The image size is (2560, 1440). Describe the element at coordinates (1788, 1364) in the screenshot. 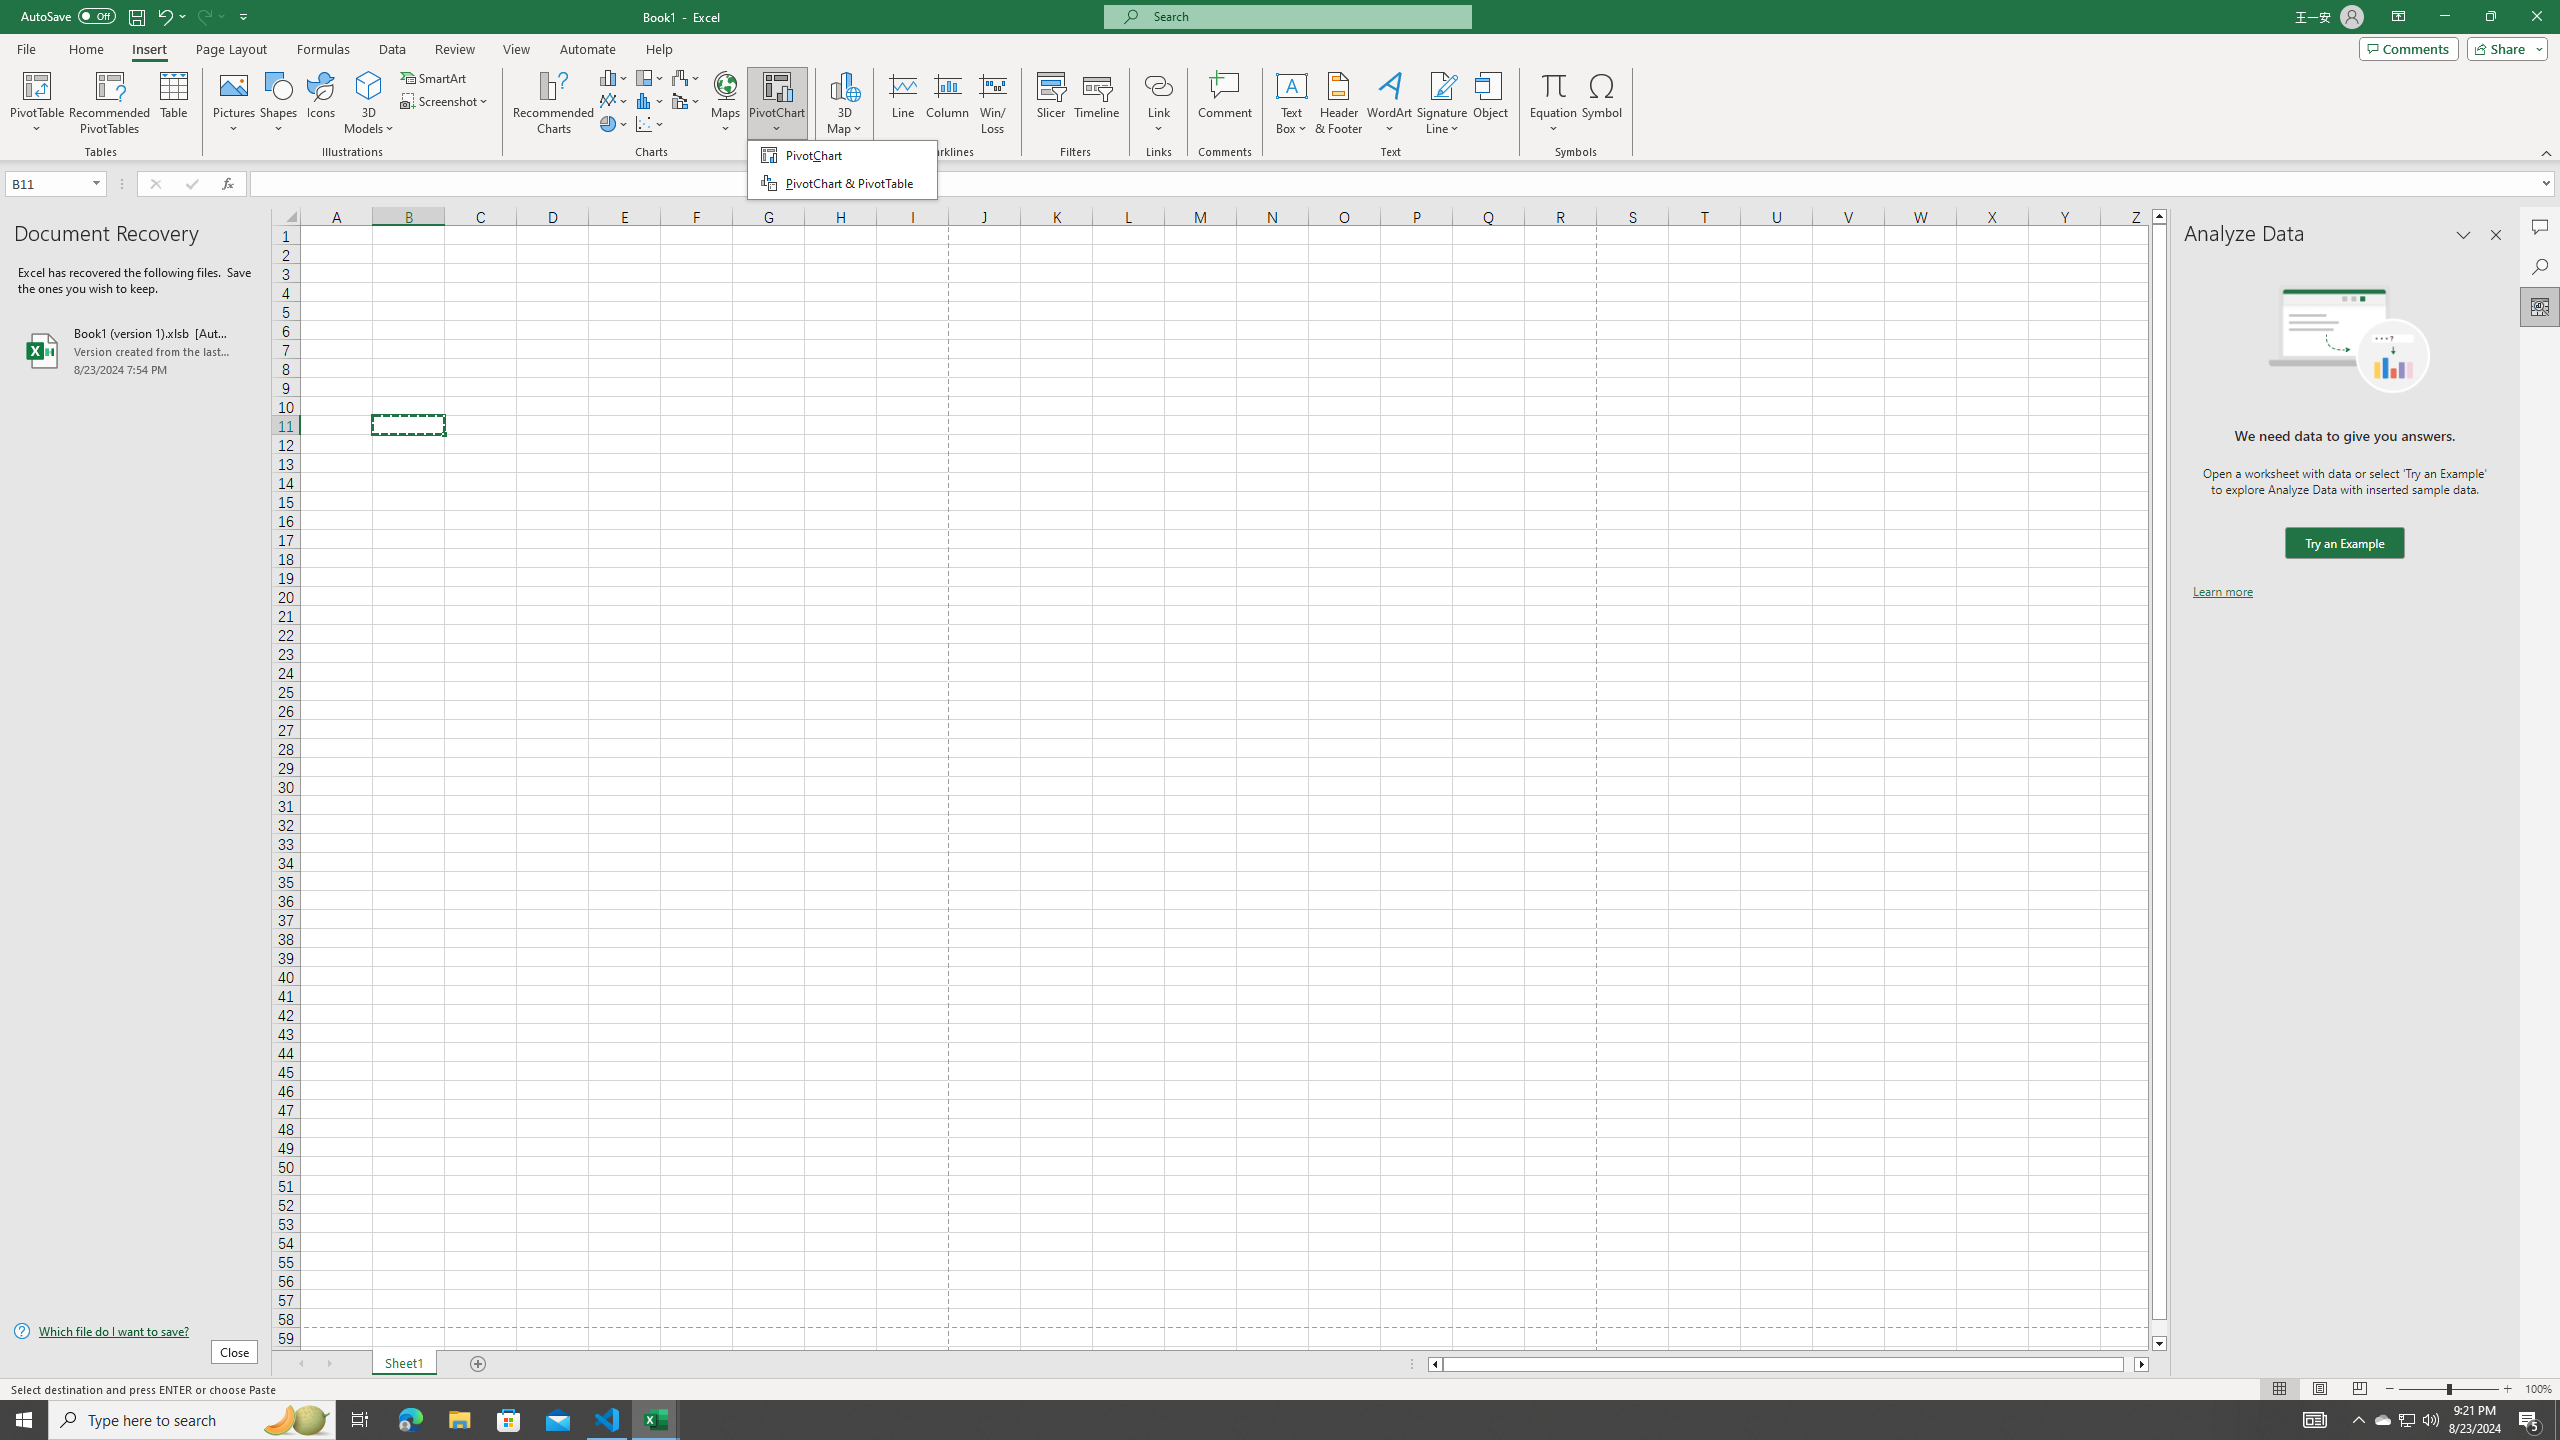

I see `Class: NetUIScrollBar` at that location.